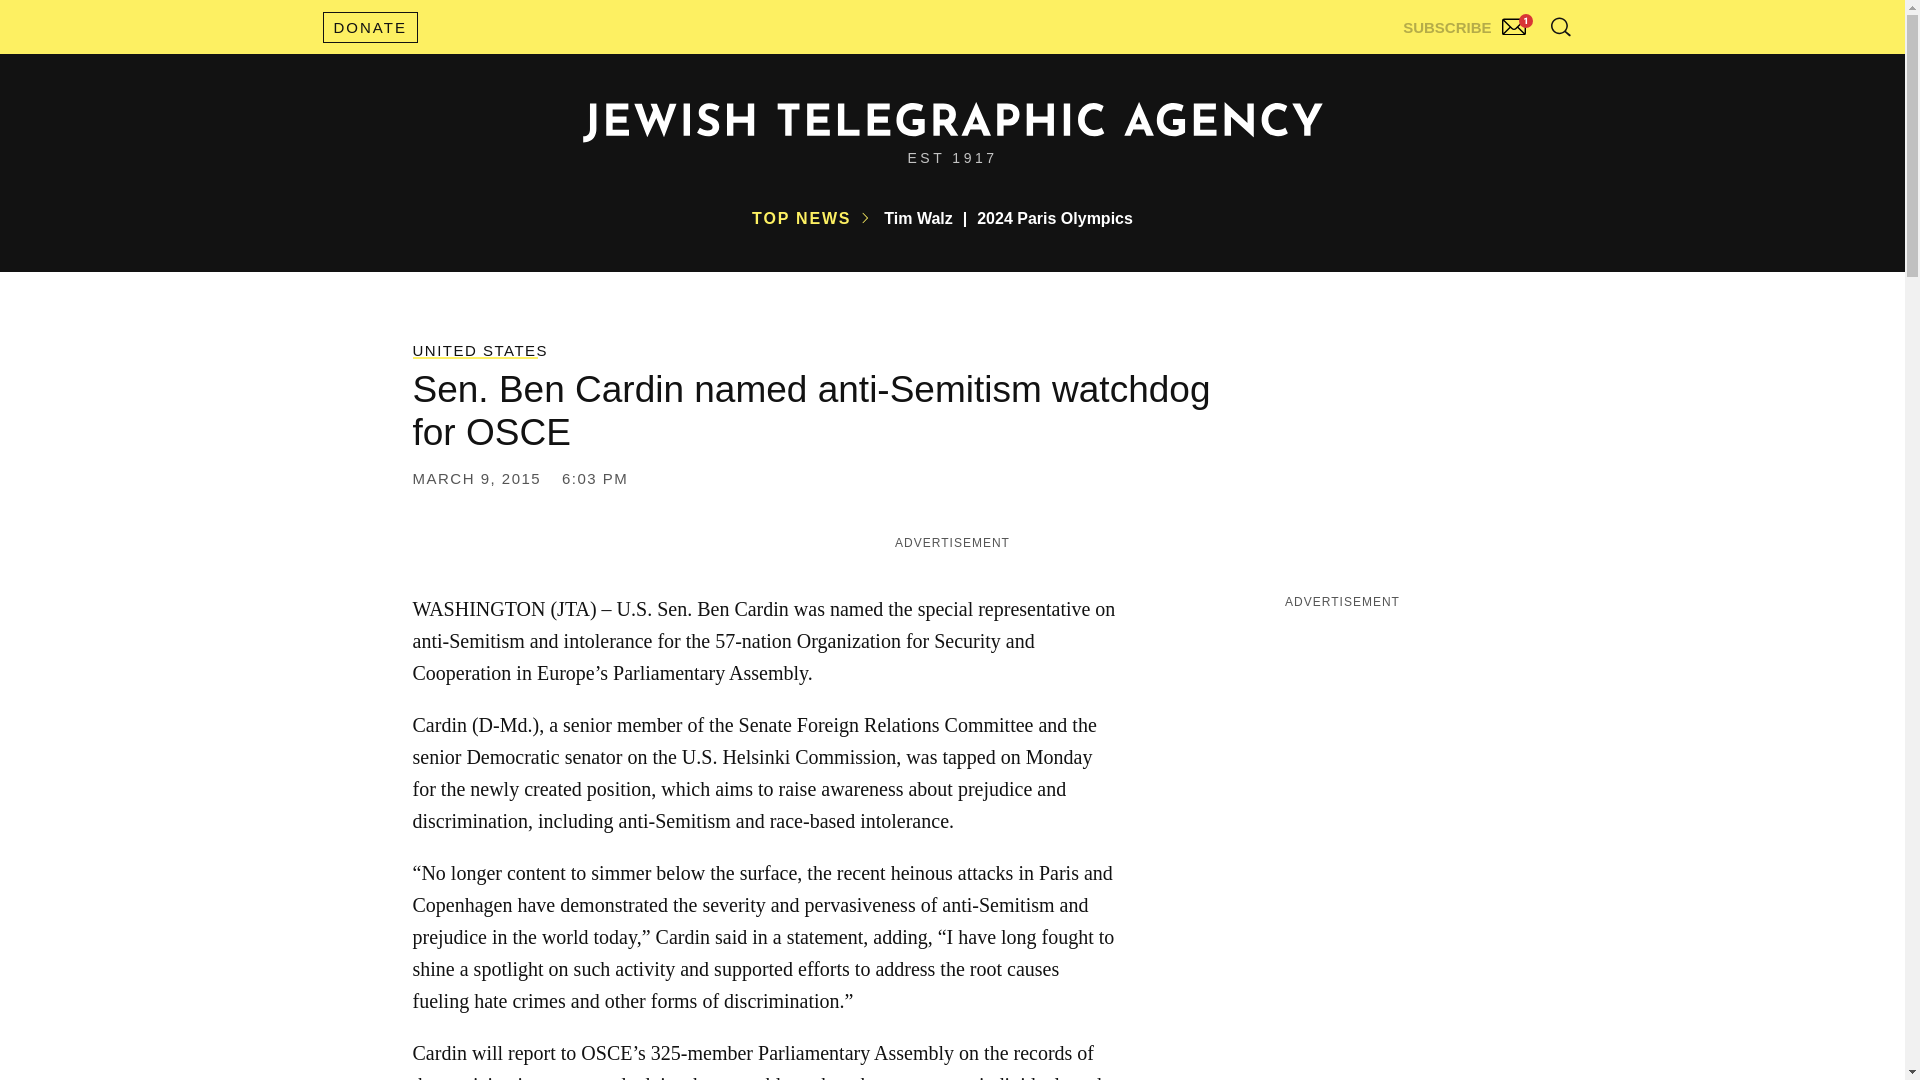 This screenshot has width=1920, height=1080. What do you see at coordinates (1510, 70) in the screenshot?
I see `Search` at bounding box center [1510, 70].